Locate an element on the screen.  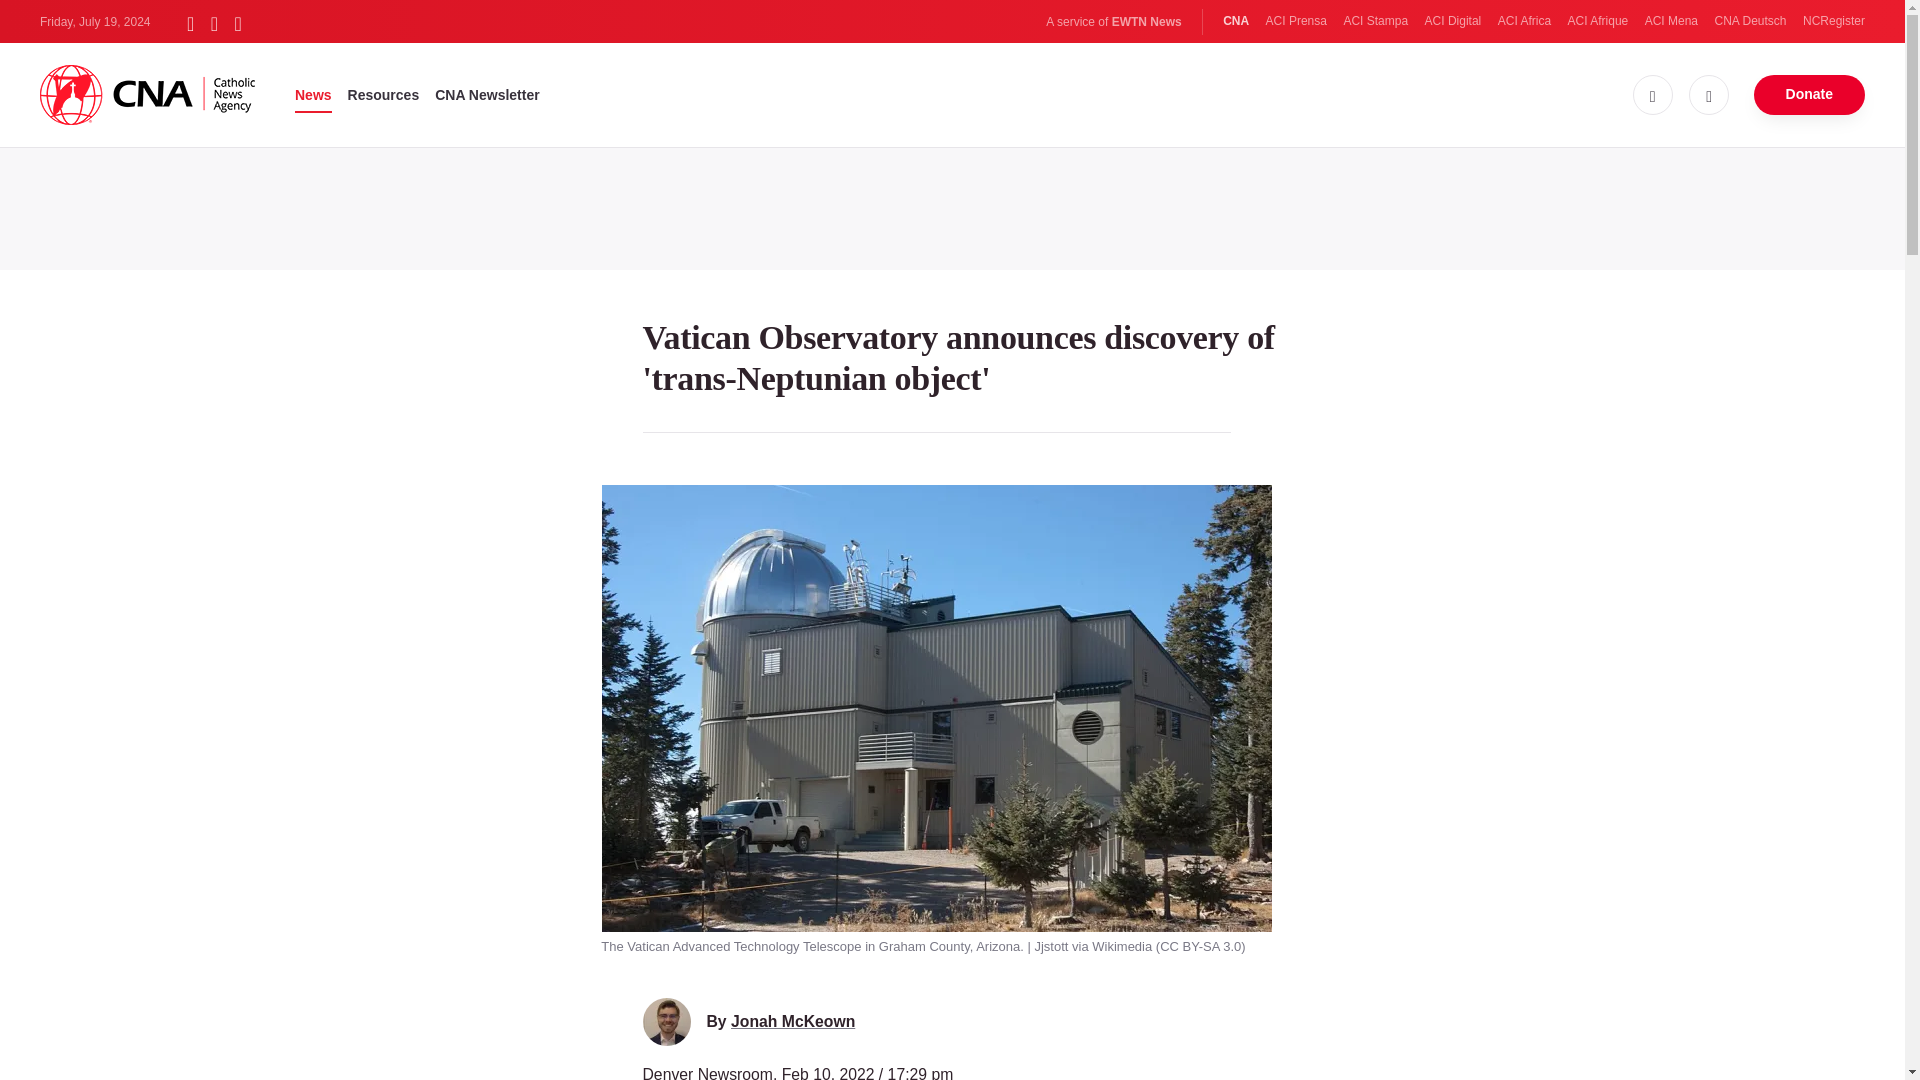
EWTN News is located at coordinates (1146, 22).